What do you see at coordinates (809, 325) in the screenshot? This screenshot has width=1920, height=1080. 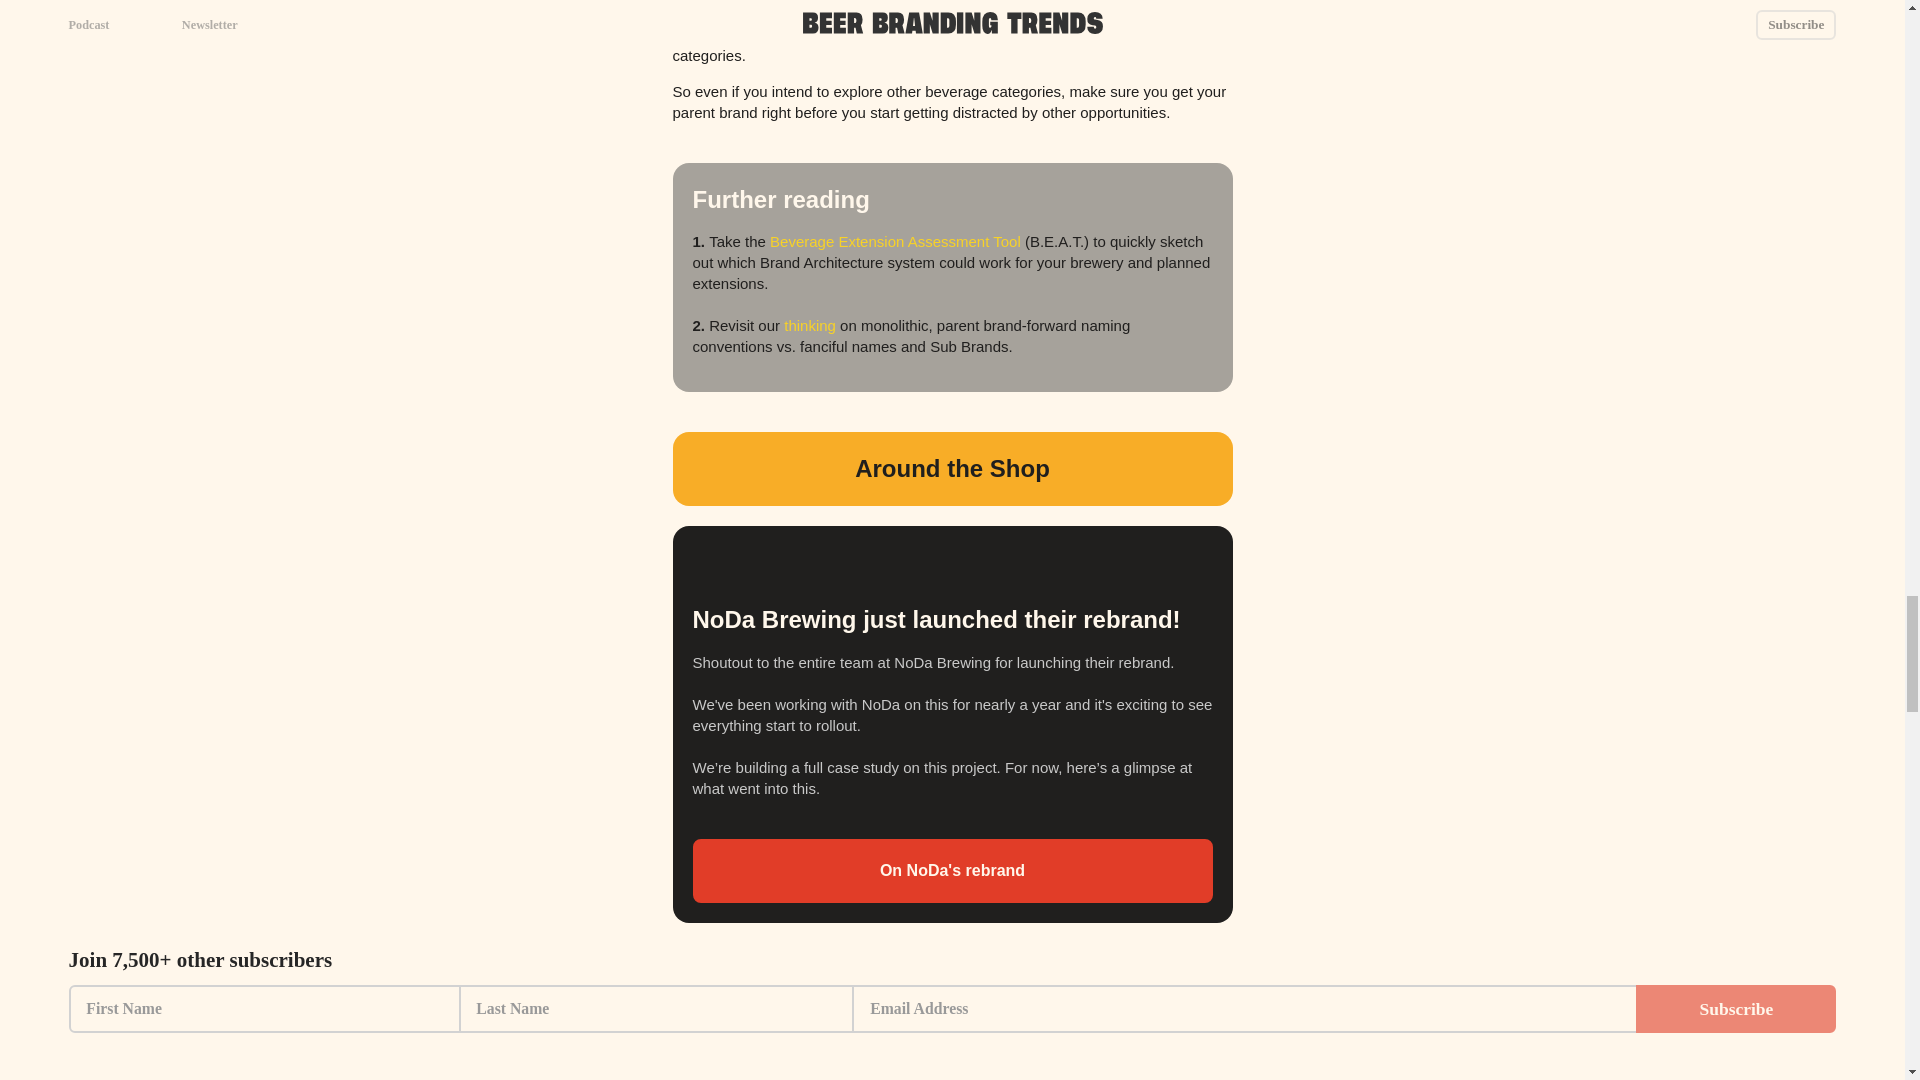 I see `thinking` at bounding box center [809, 325].